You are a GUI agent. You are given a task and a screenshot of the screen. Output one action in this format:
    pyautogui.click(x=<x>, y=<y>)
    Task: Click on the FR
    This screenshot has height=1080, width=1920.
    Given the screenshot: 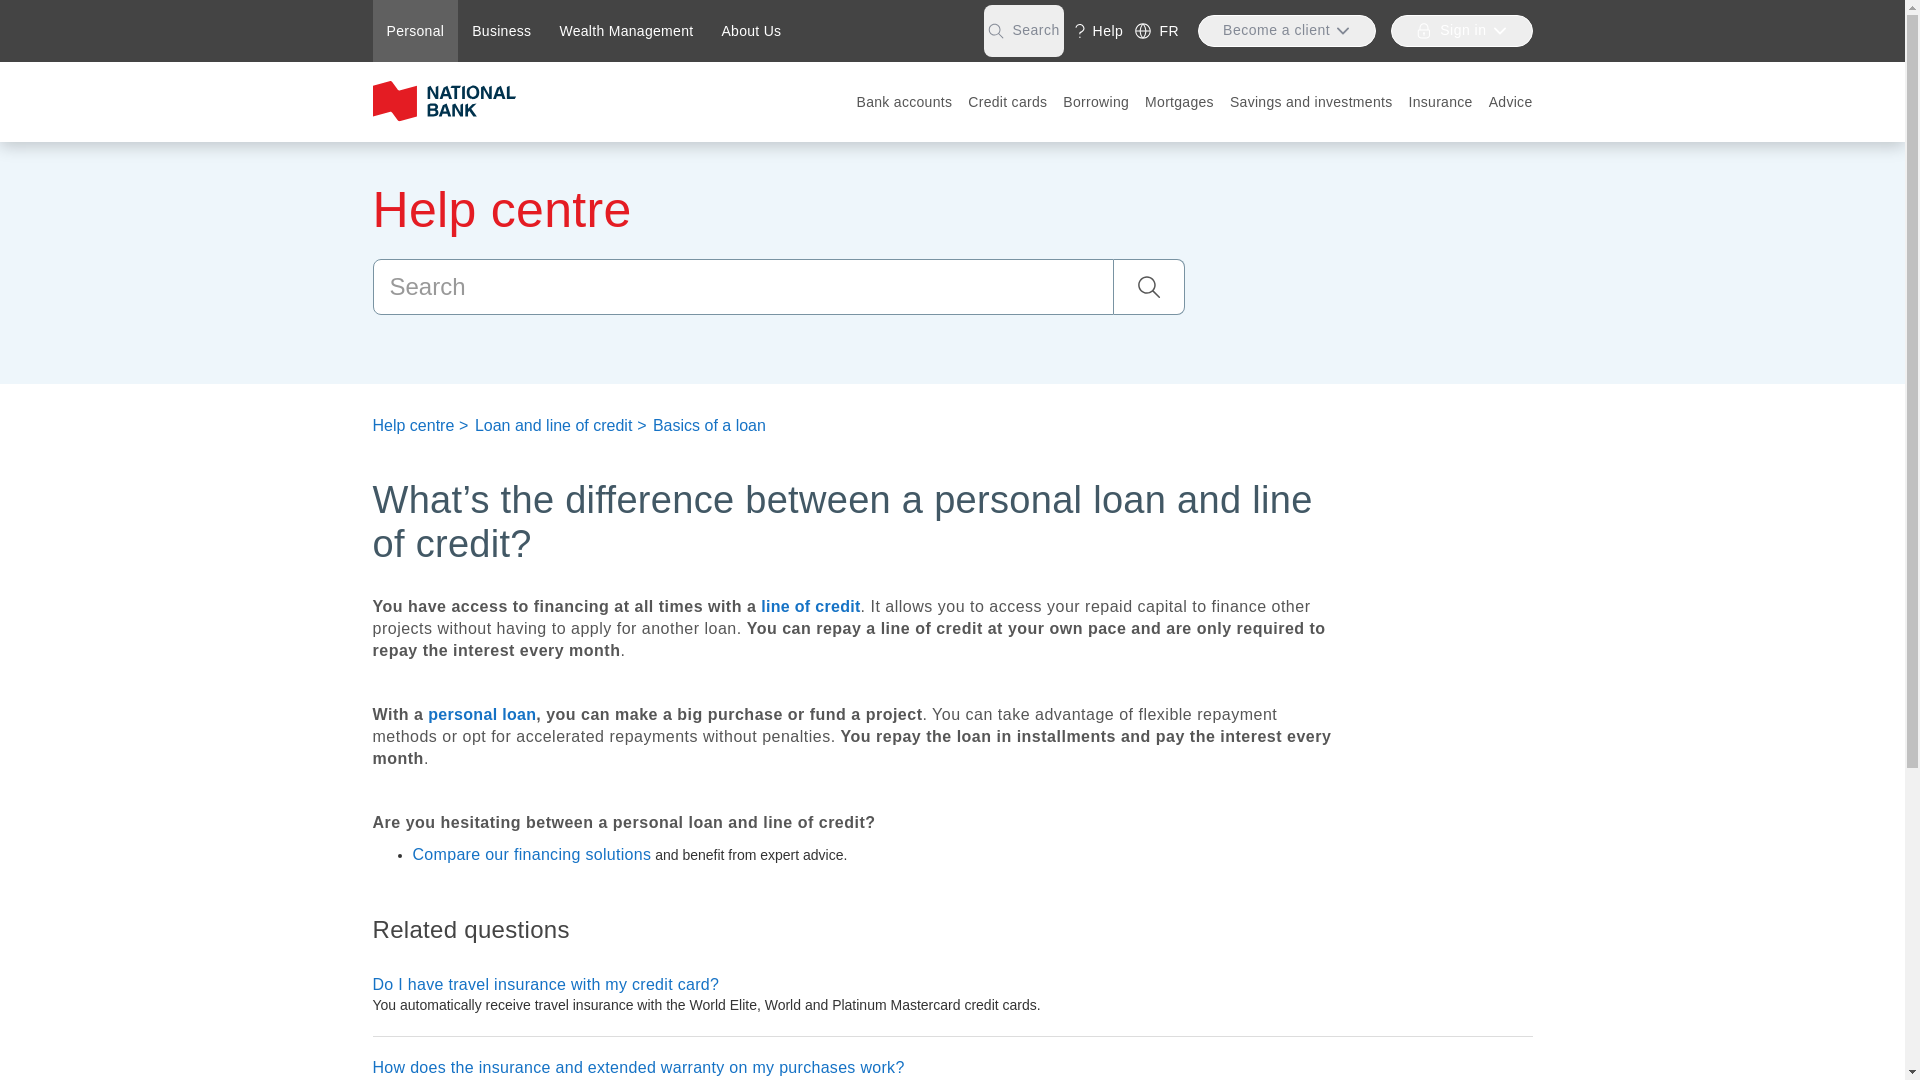 What is the action you would take?
    pyautogui.click(x=1156, y=31)
    